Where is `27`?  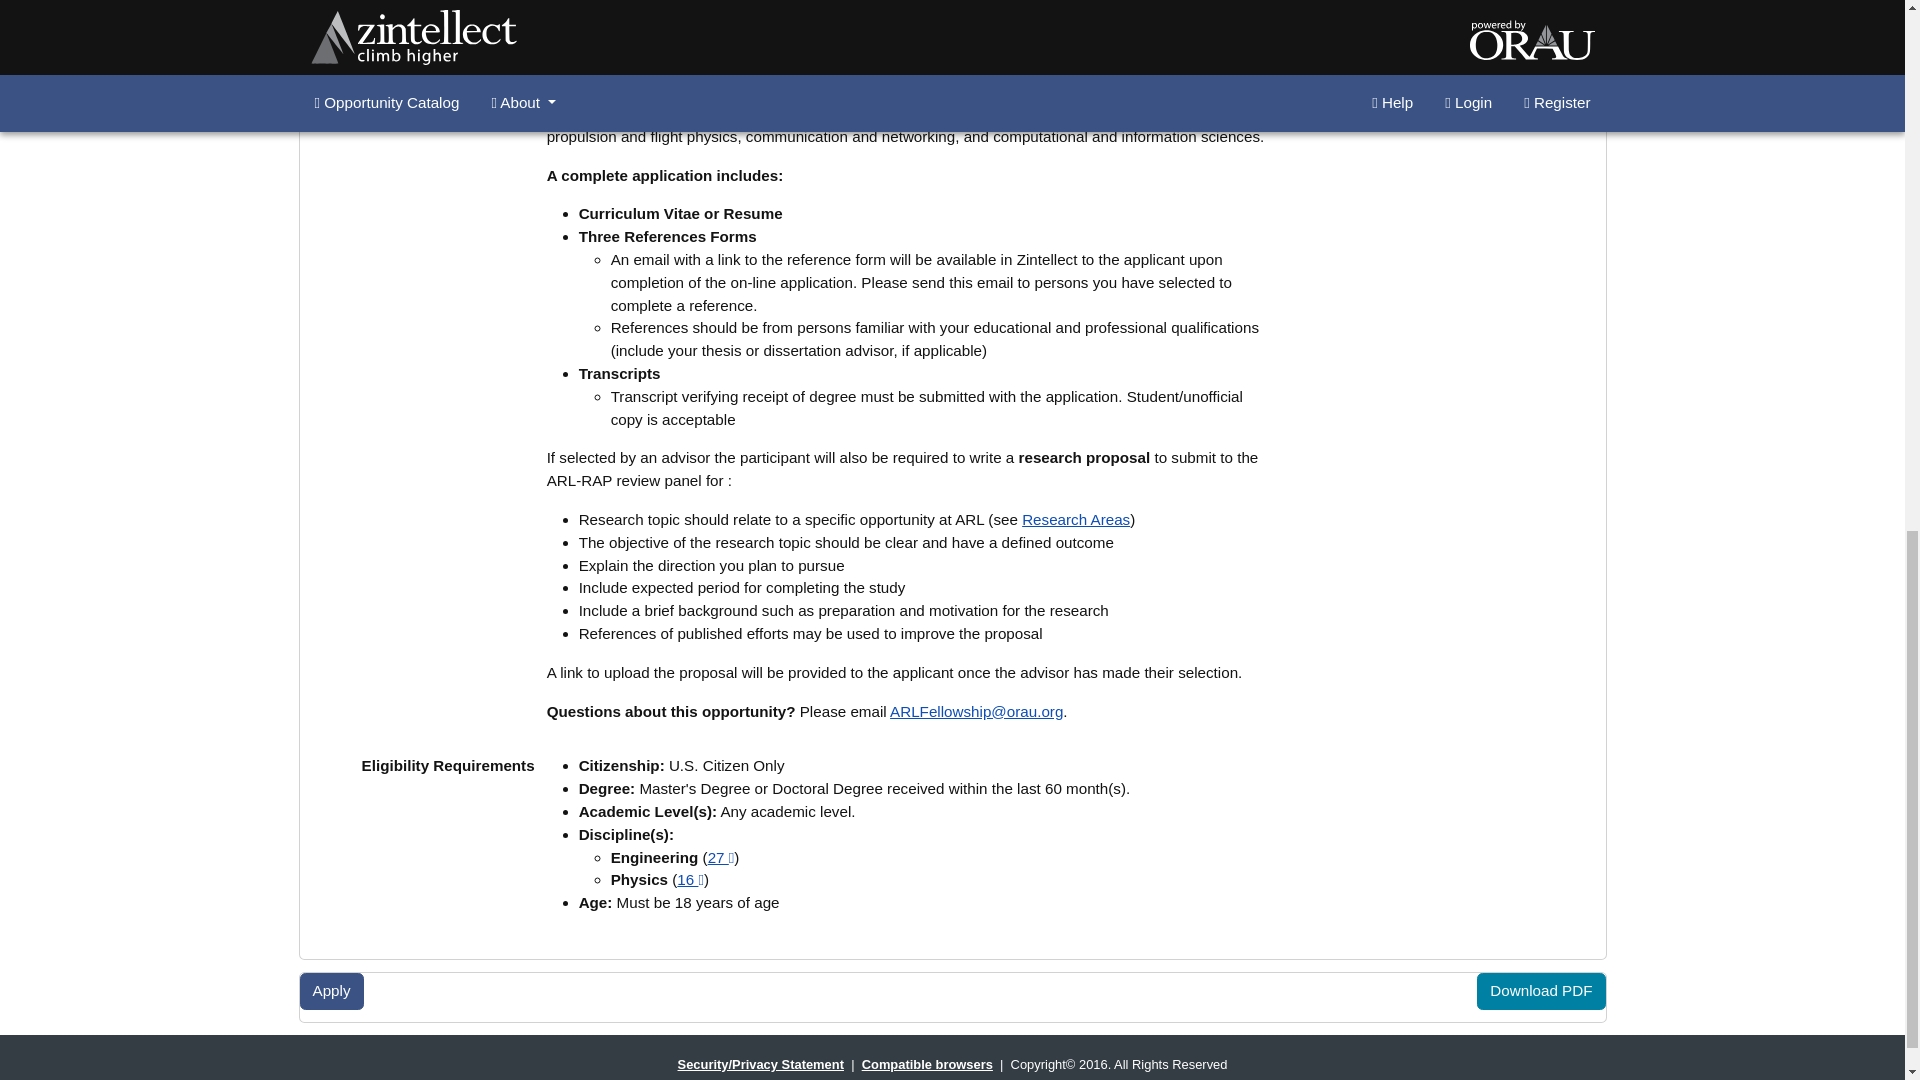
27 is located at coordinates (722, 857).